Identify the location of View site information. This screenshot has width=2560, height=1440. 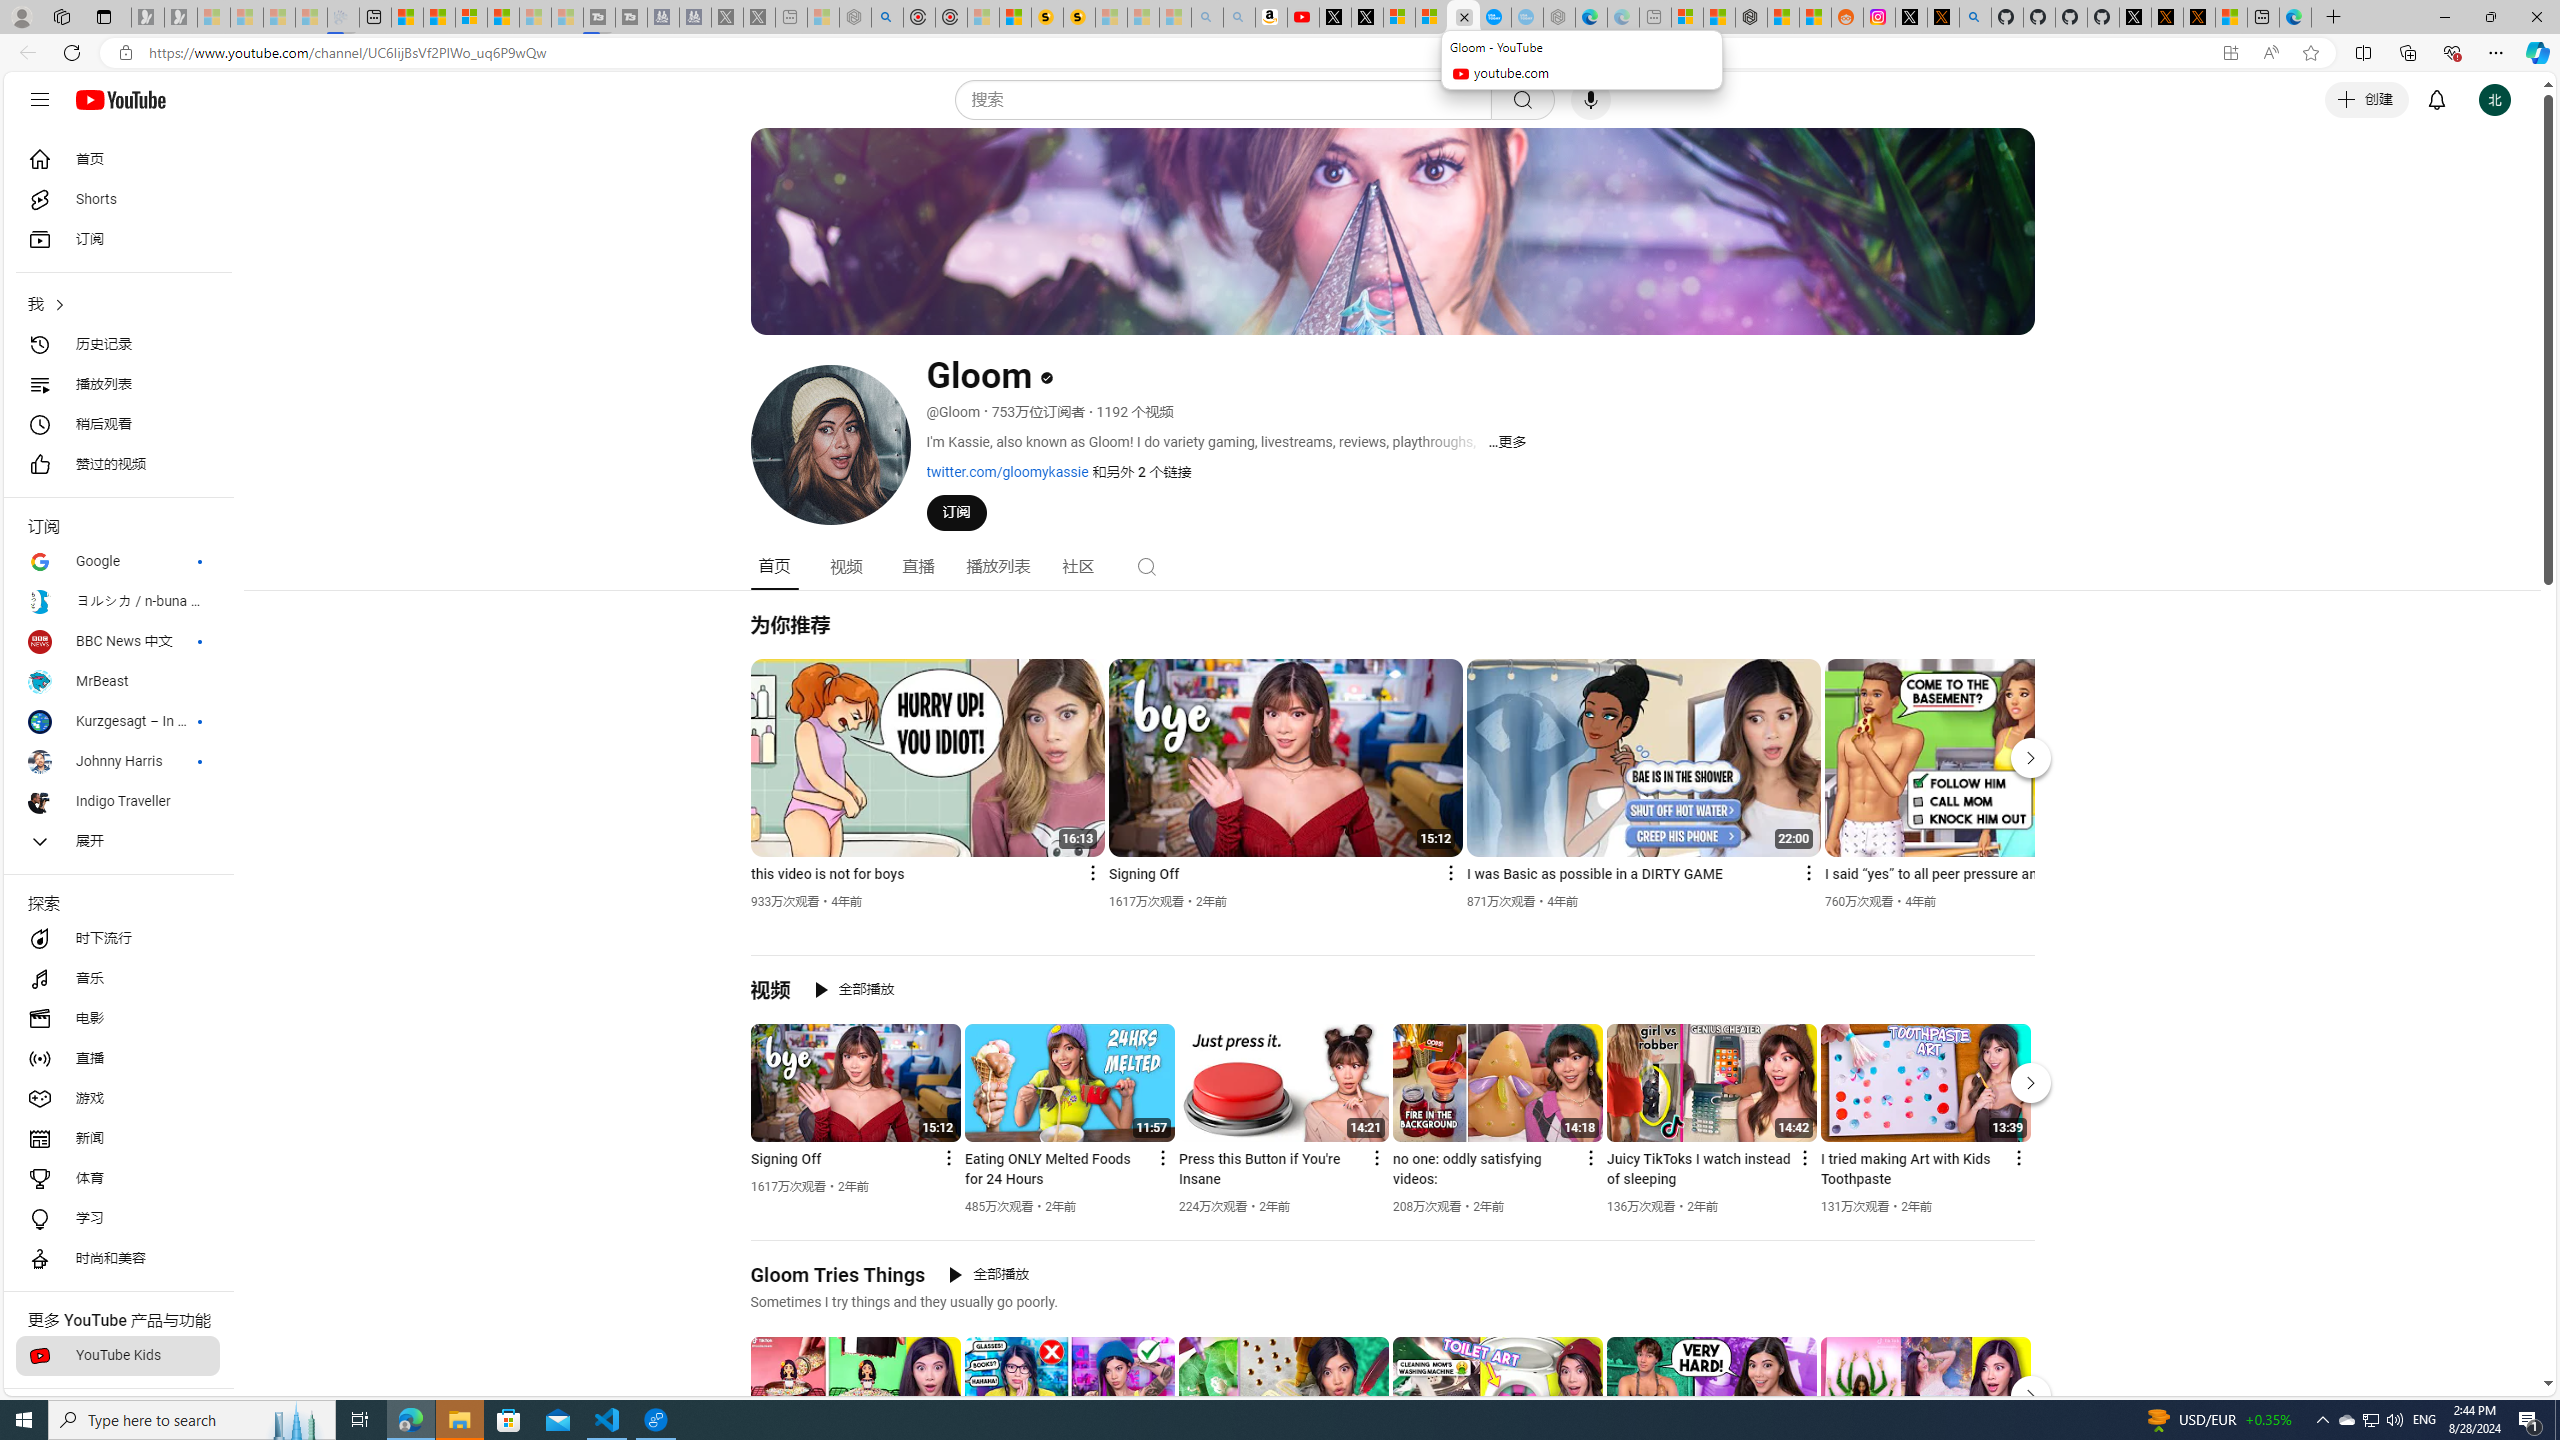
(124, 53).